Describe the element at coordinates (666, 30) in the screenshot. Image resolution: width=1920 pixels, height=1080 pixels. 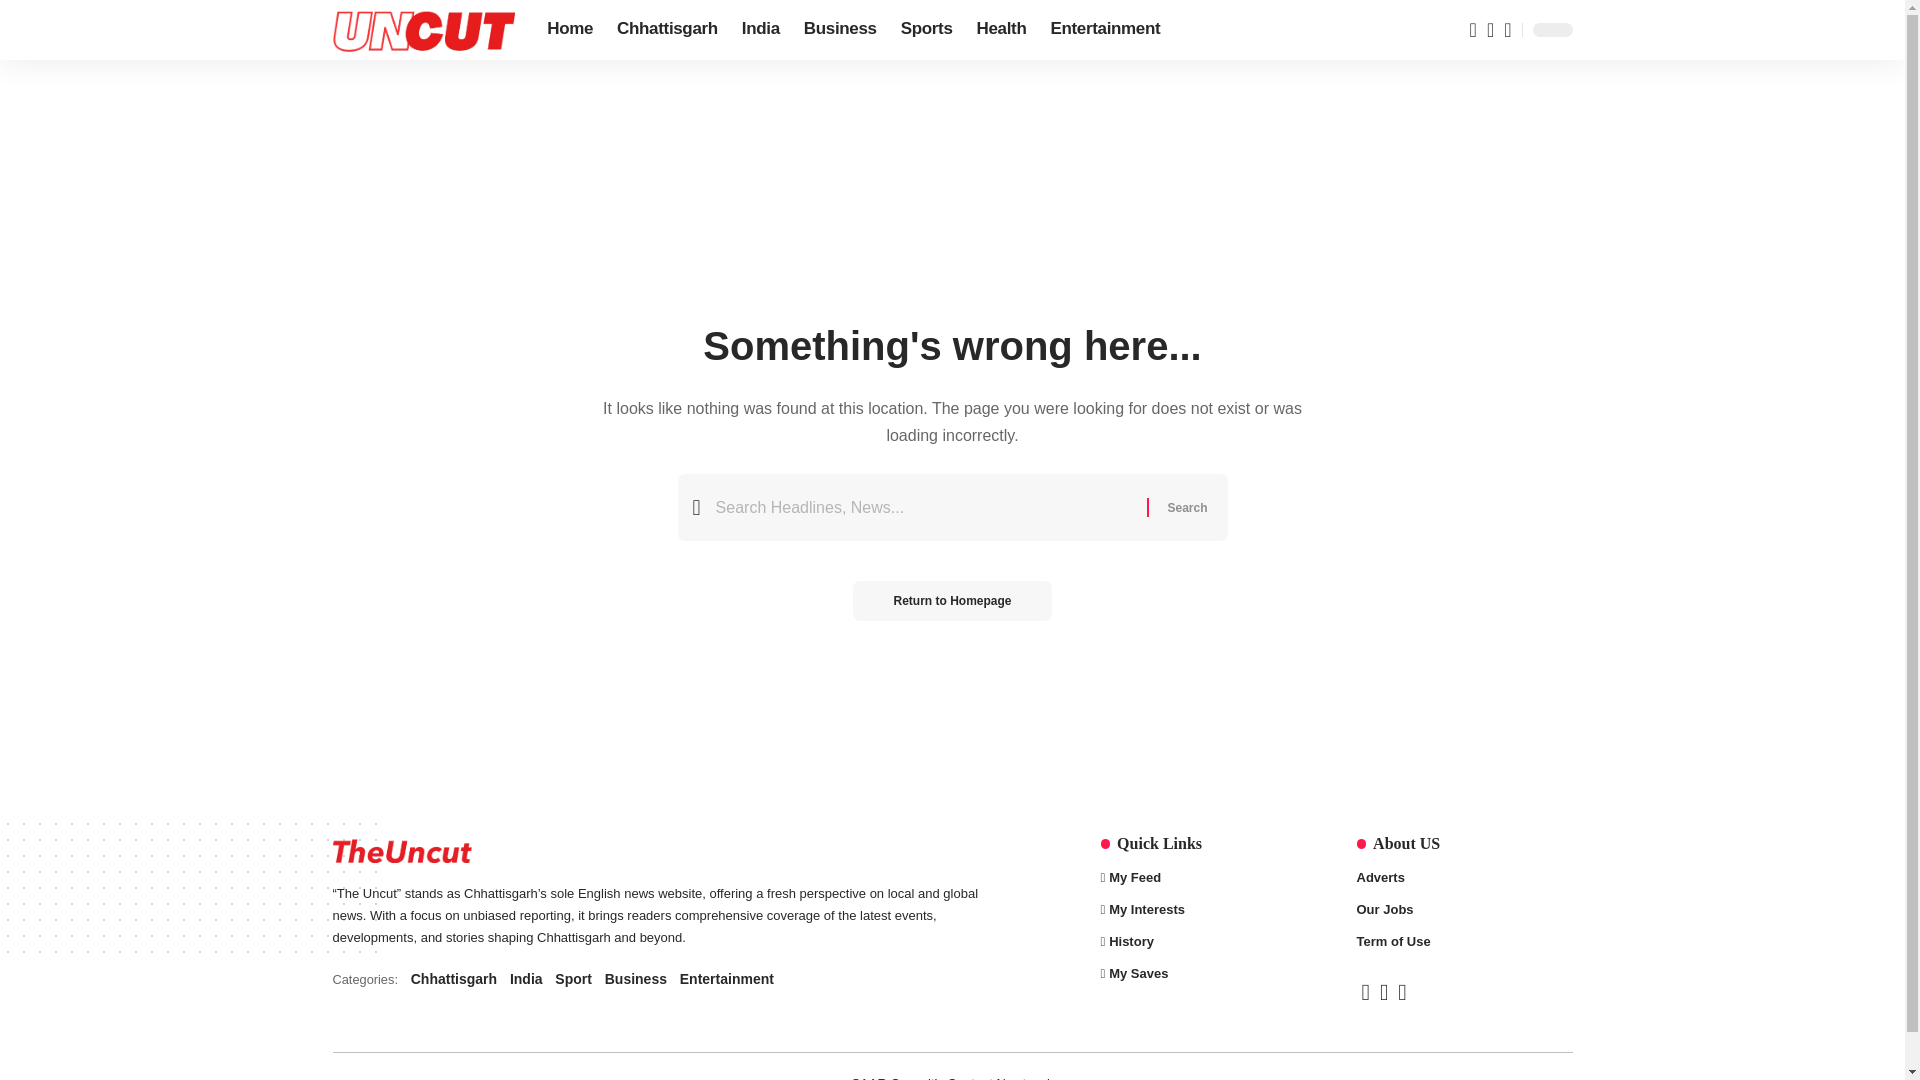
I see `Search` at that location.